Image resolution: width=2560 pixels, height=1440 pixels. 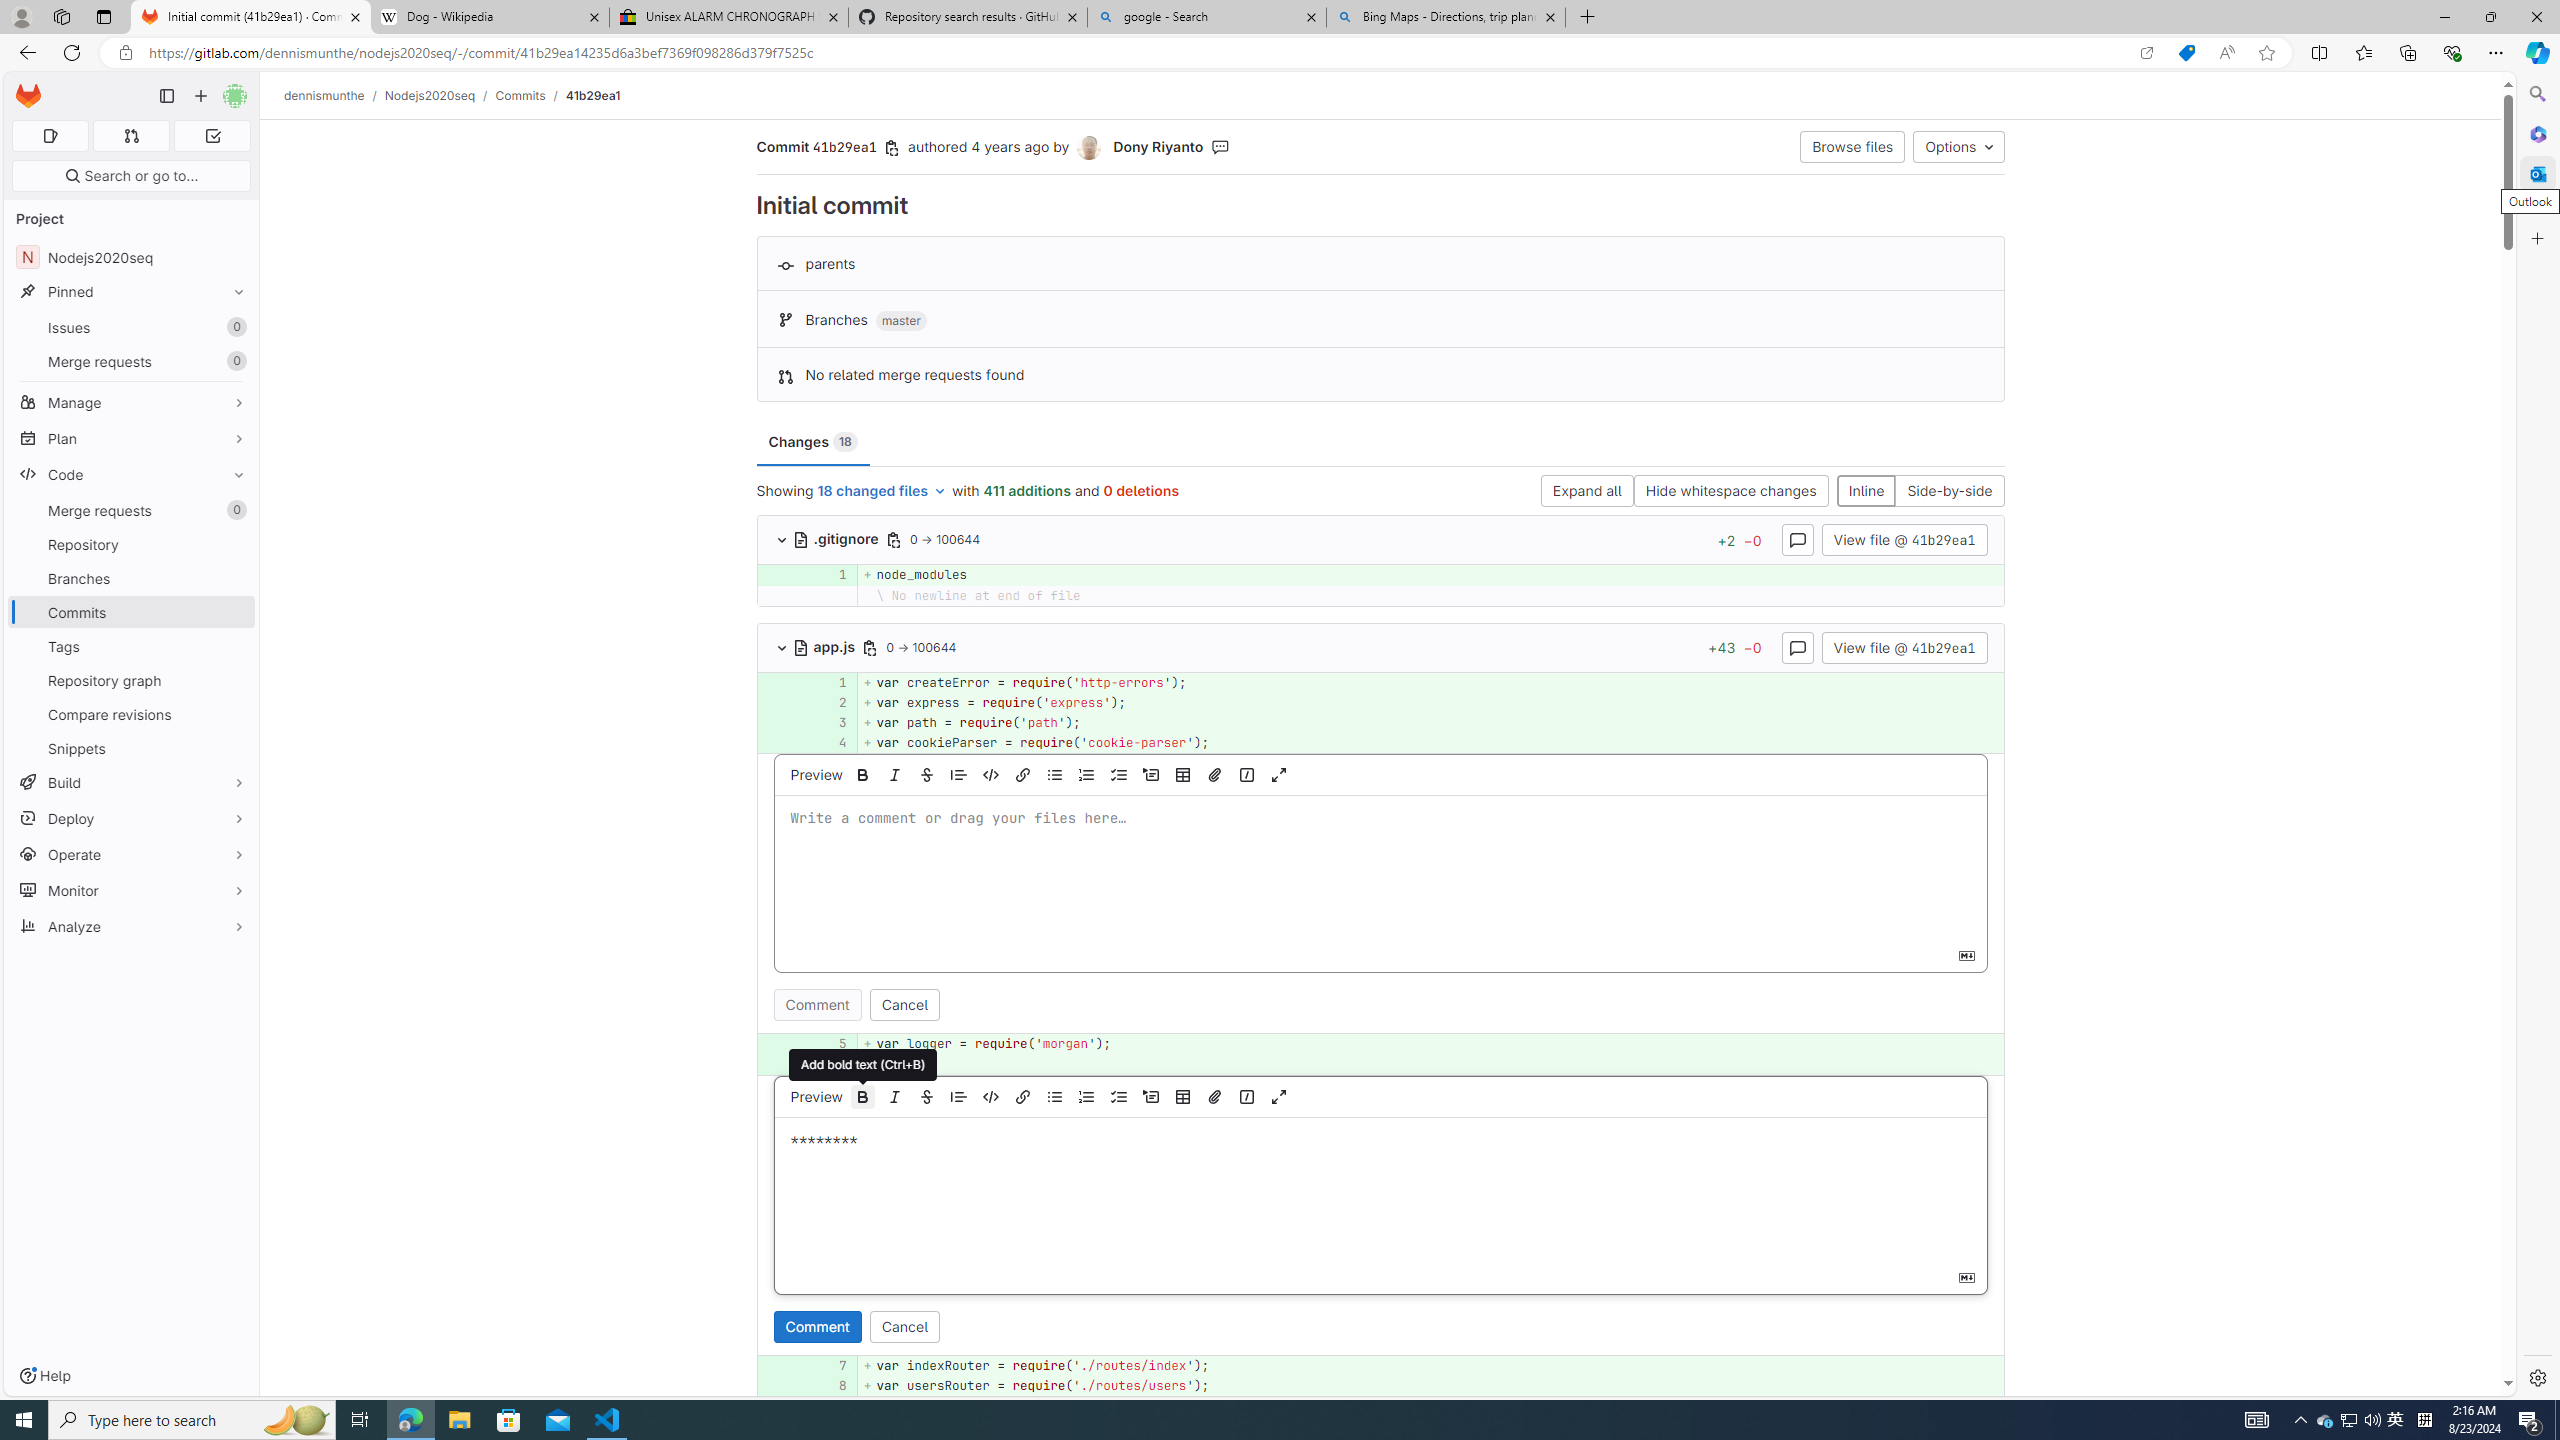 I want to click on Add a comment to this line, so click(x=757, y=1386).